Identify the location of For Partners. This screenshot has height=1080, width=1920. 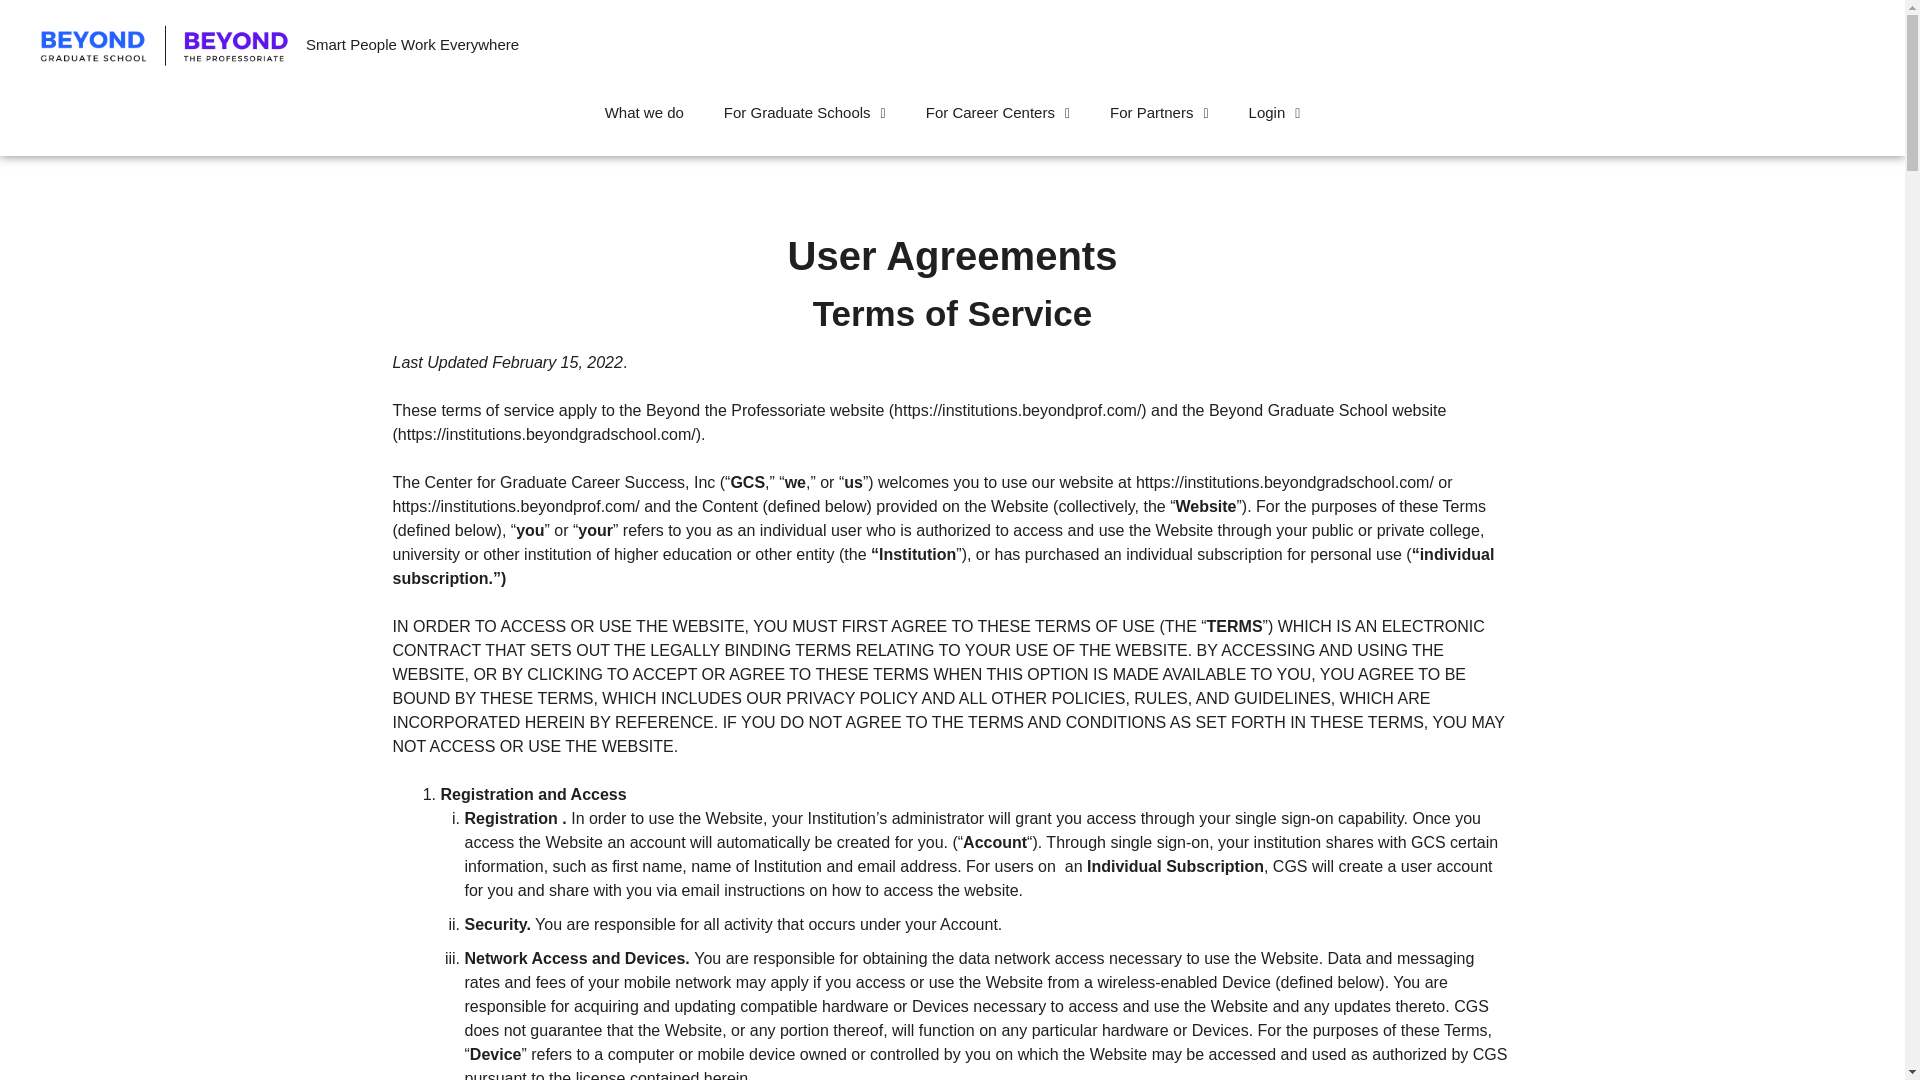
(1159, 112).